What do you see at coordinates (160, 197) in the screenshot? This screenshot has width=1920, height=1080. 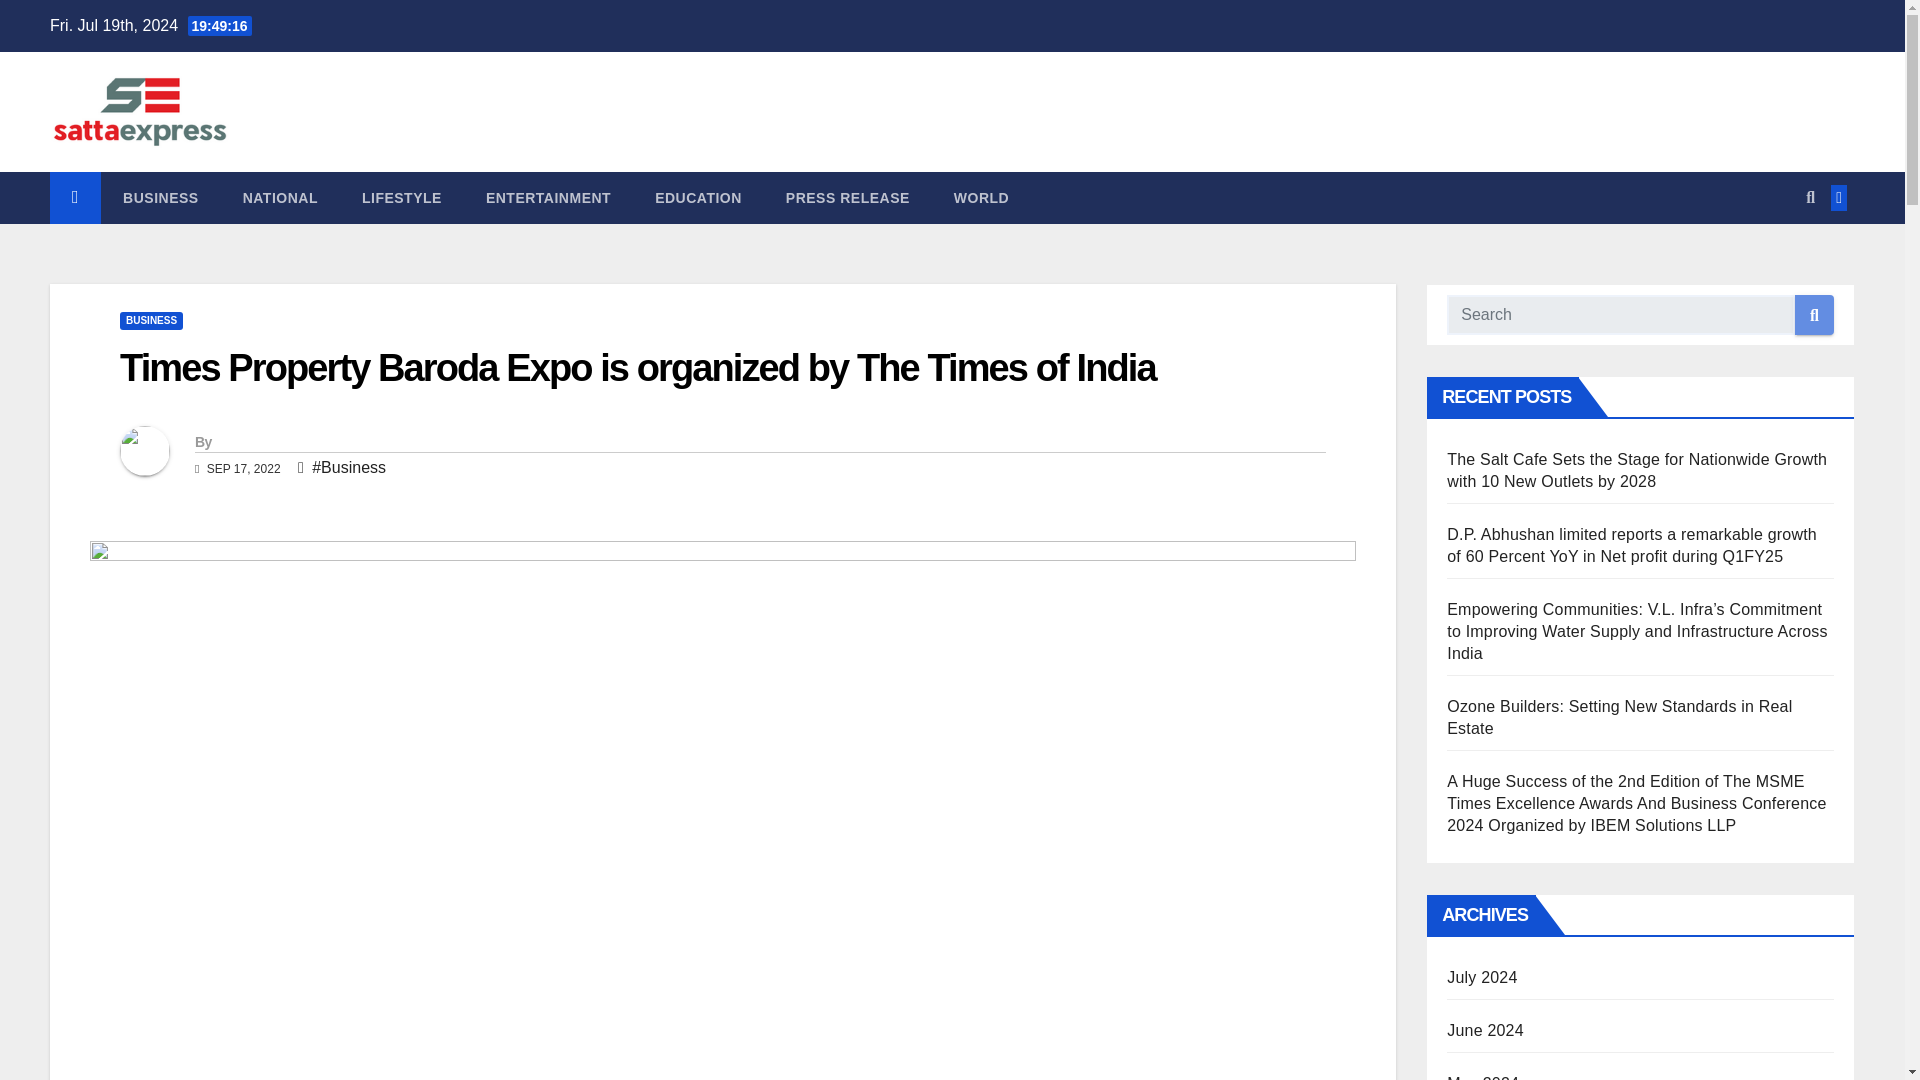 I see `BUSINESS` at bounding box center [160, 197].